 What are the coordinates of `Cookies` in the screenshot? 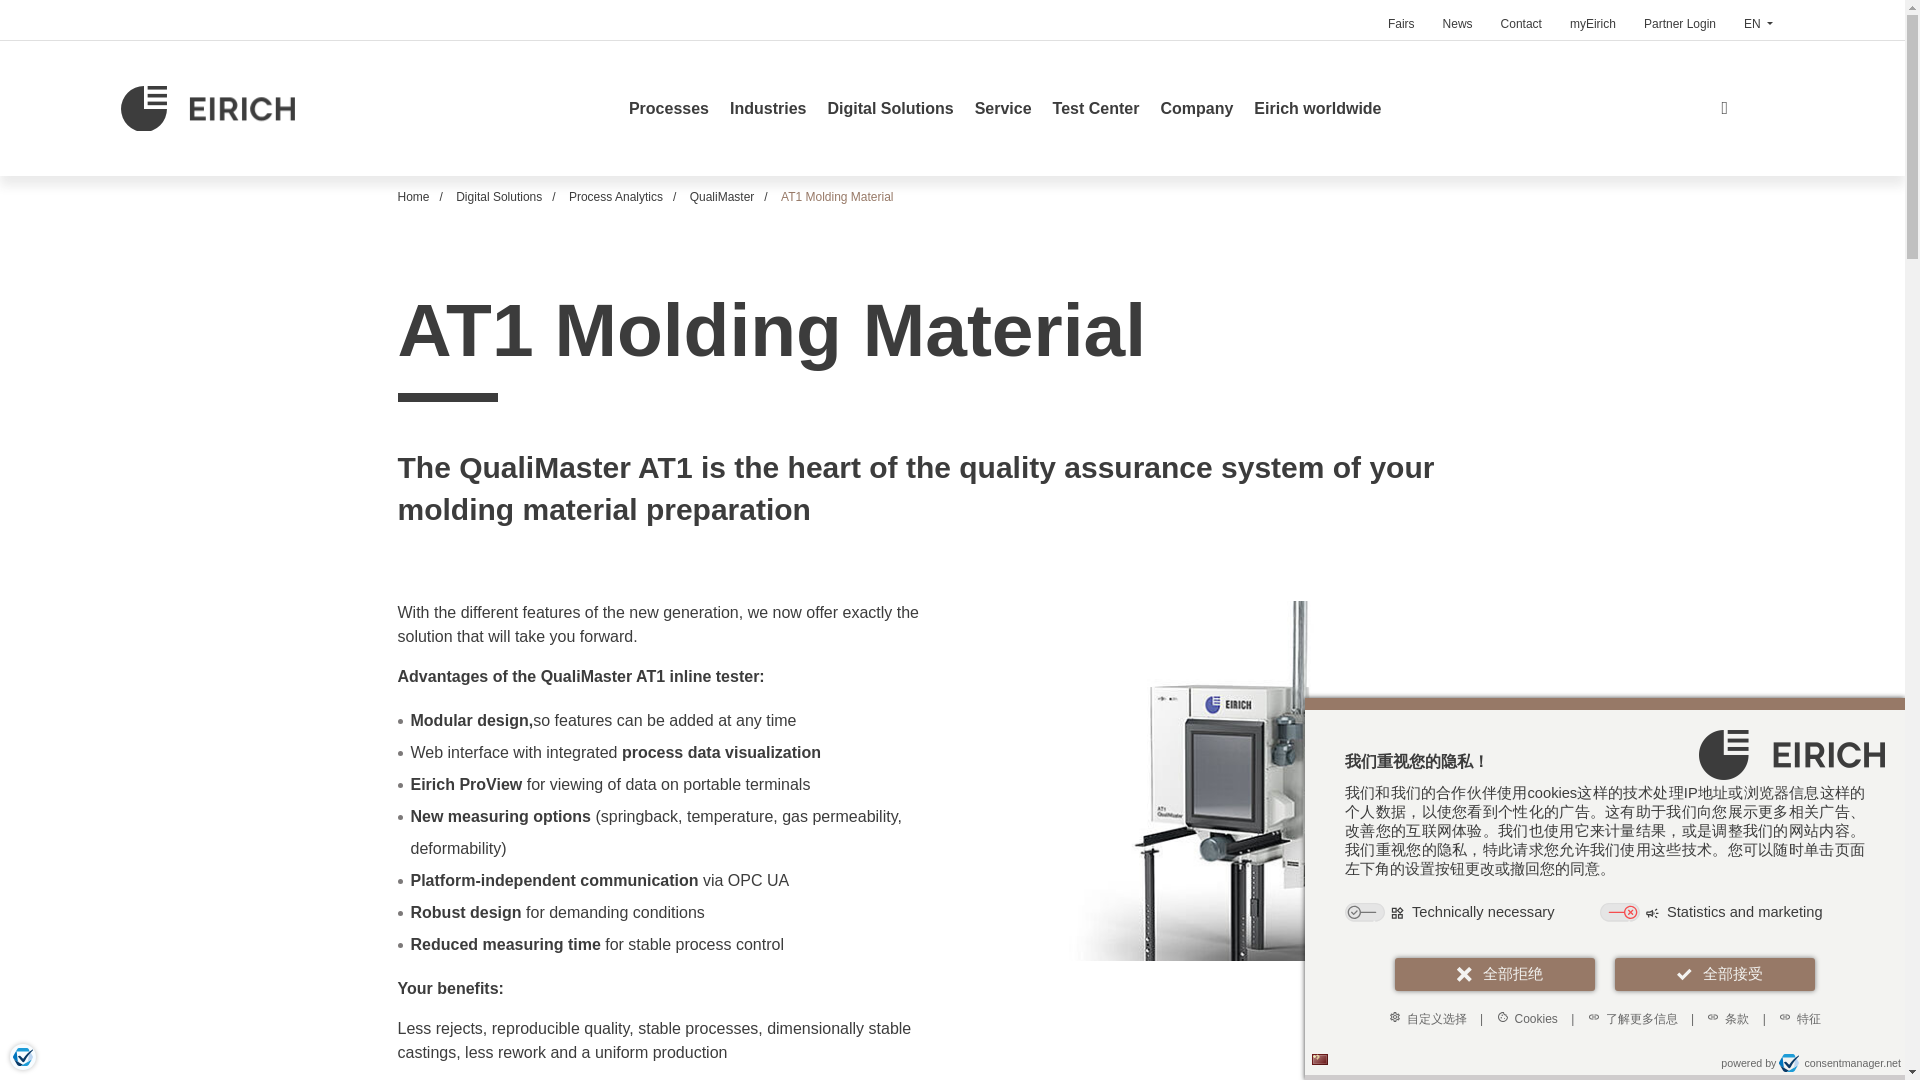 It's located at (1527, 1018).